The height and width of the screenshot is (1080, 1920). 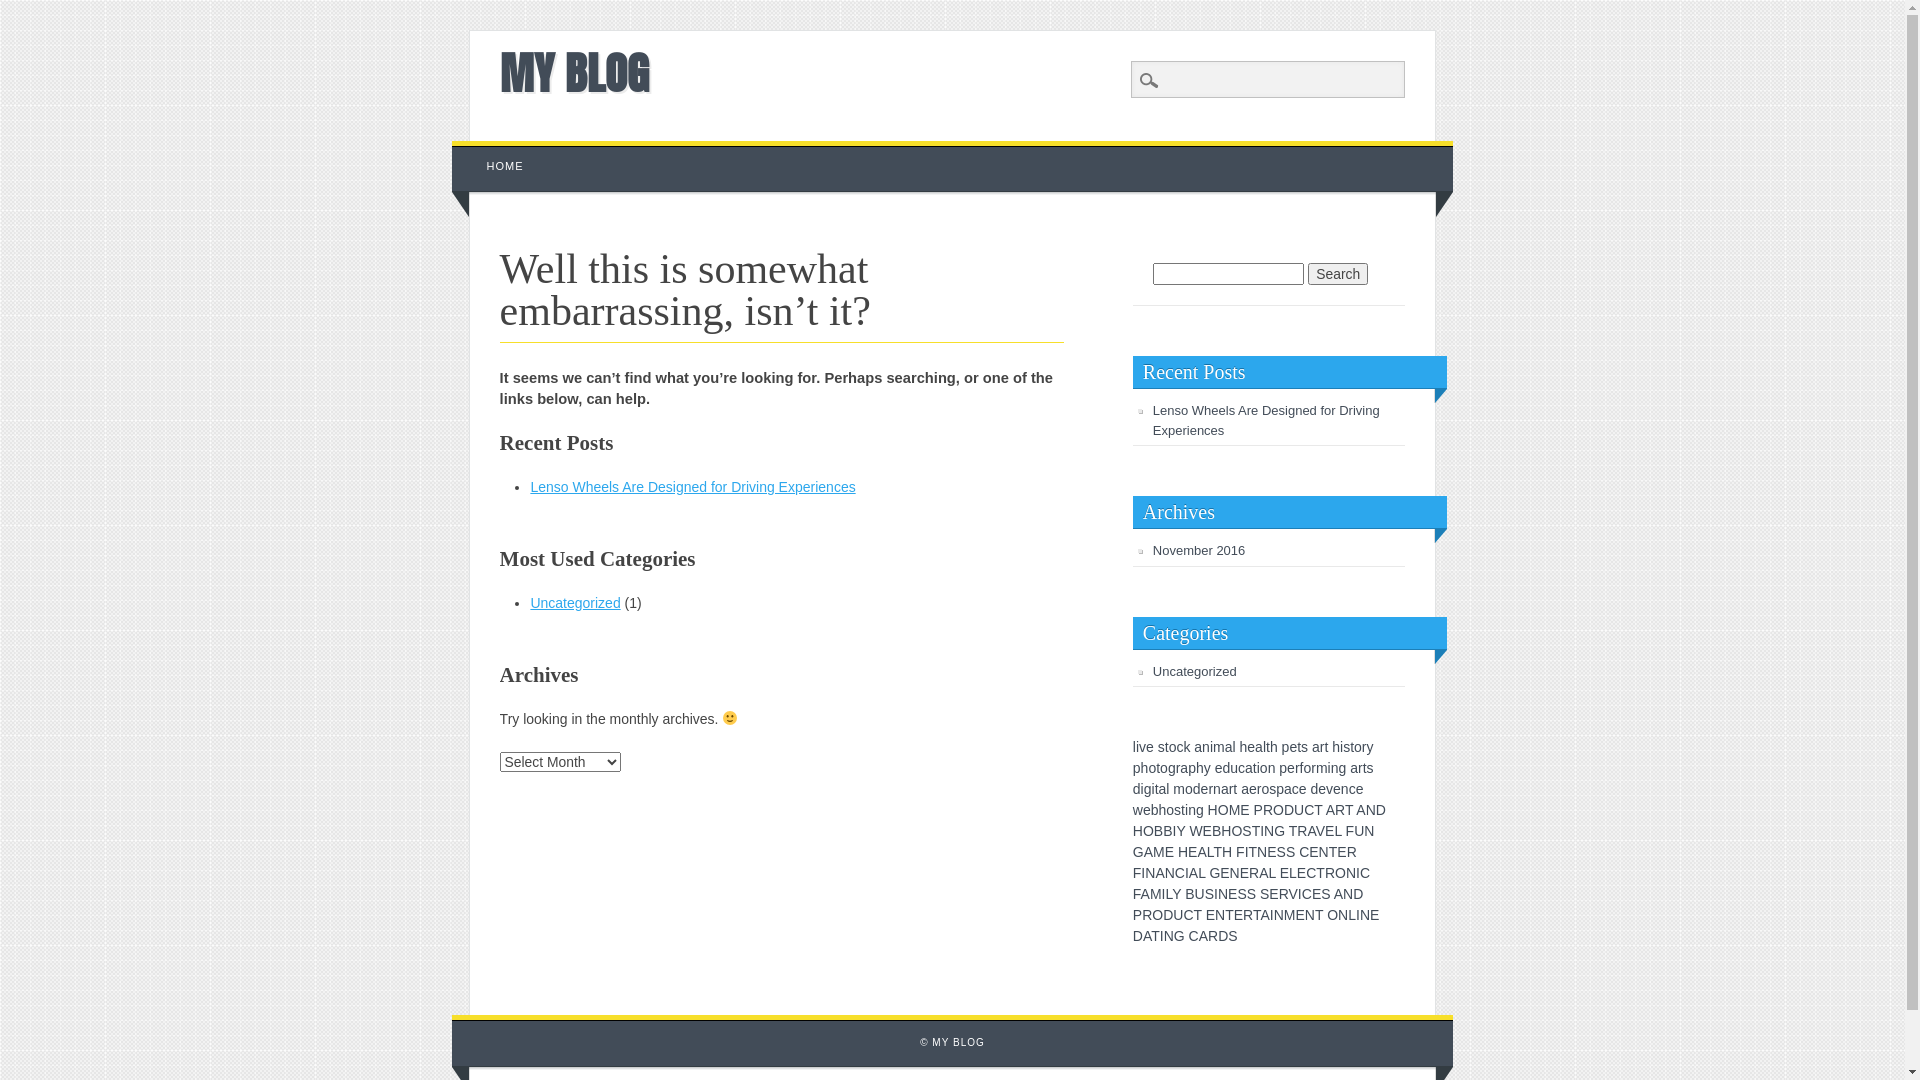 I want to click on E, so click(x=1244, y=810).